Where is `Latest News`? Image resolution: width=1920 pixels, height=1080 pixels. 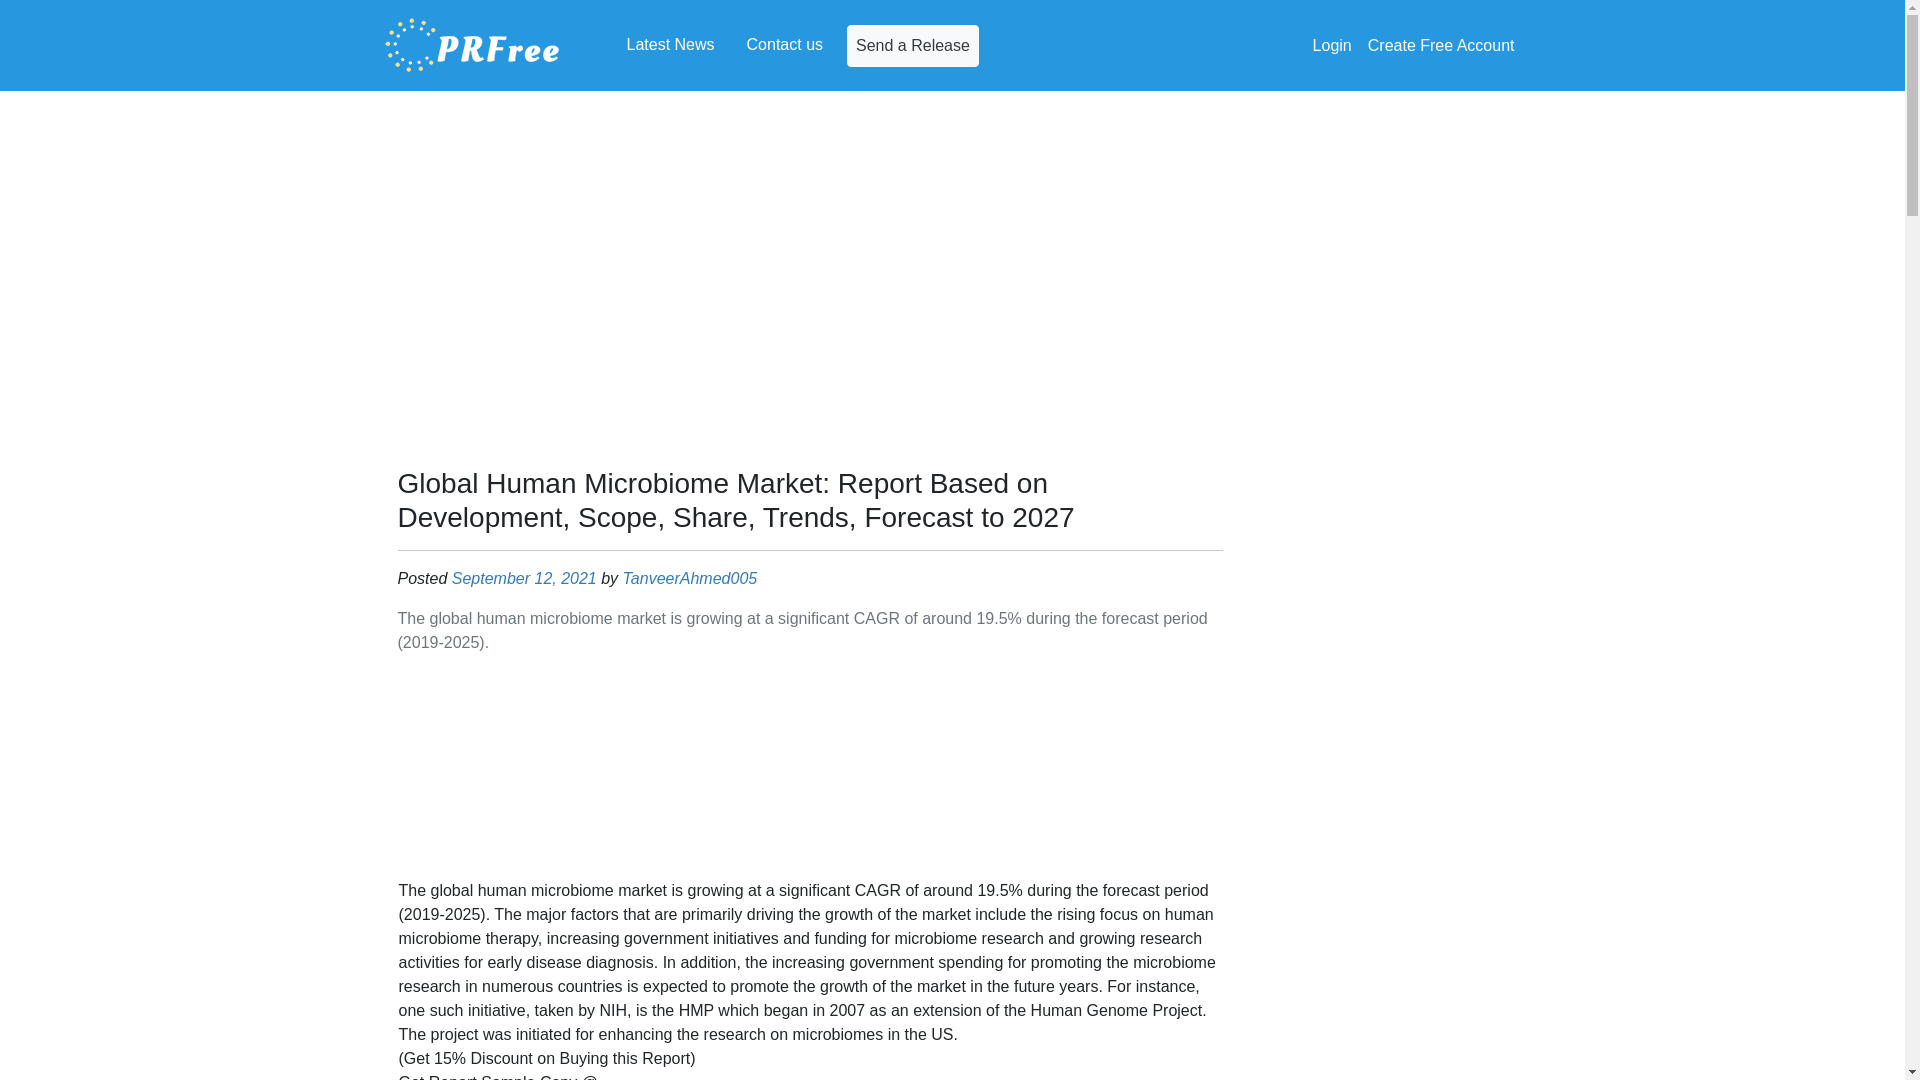 Latest News is located at coordinates (670, 43).